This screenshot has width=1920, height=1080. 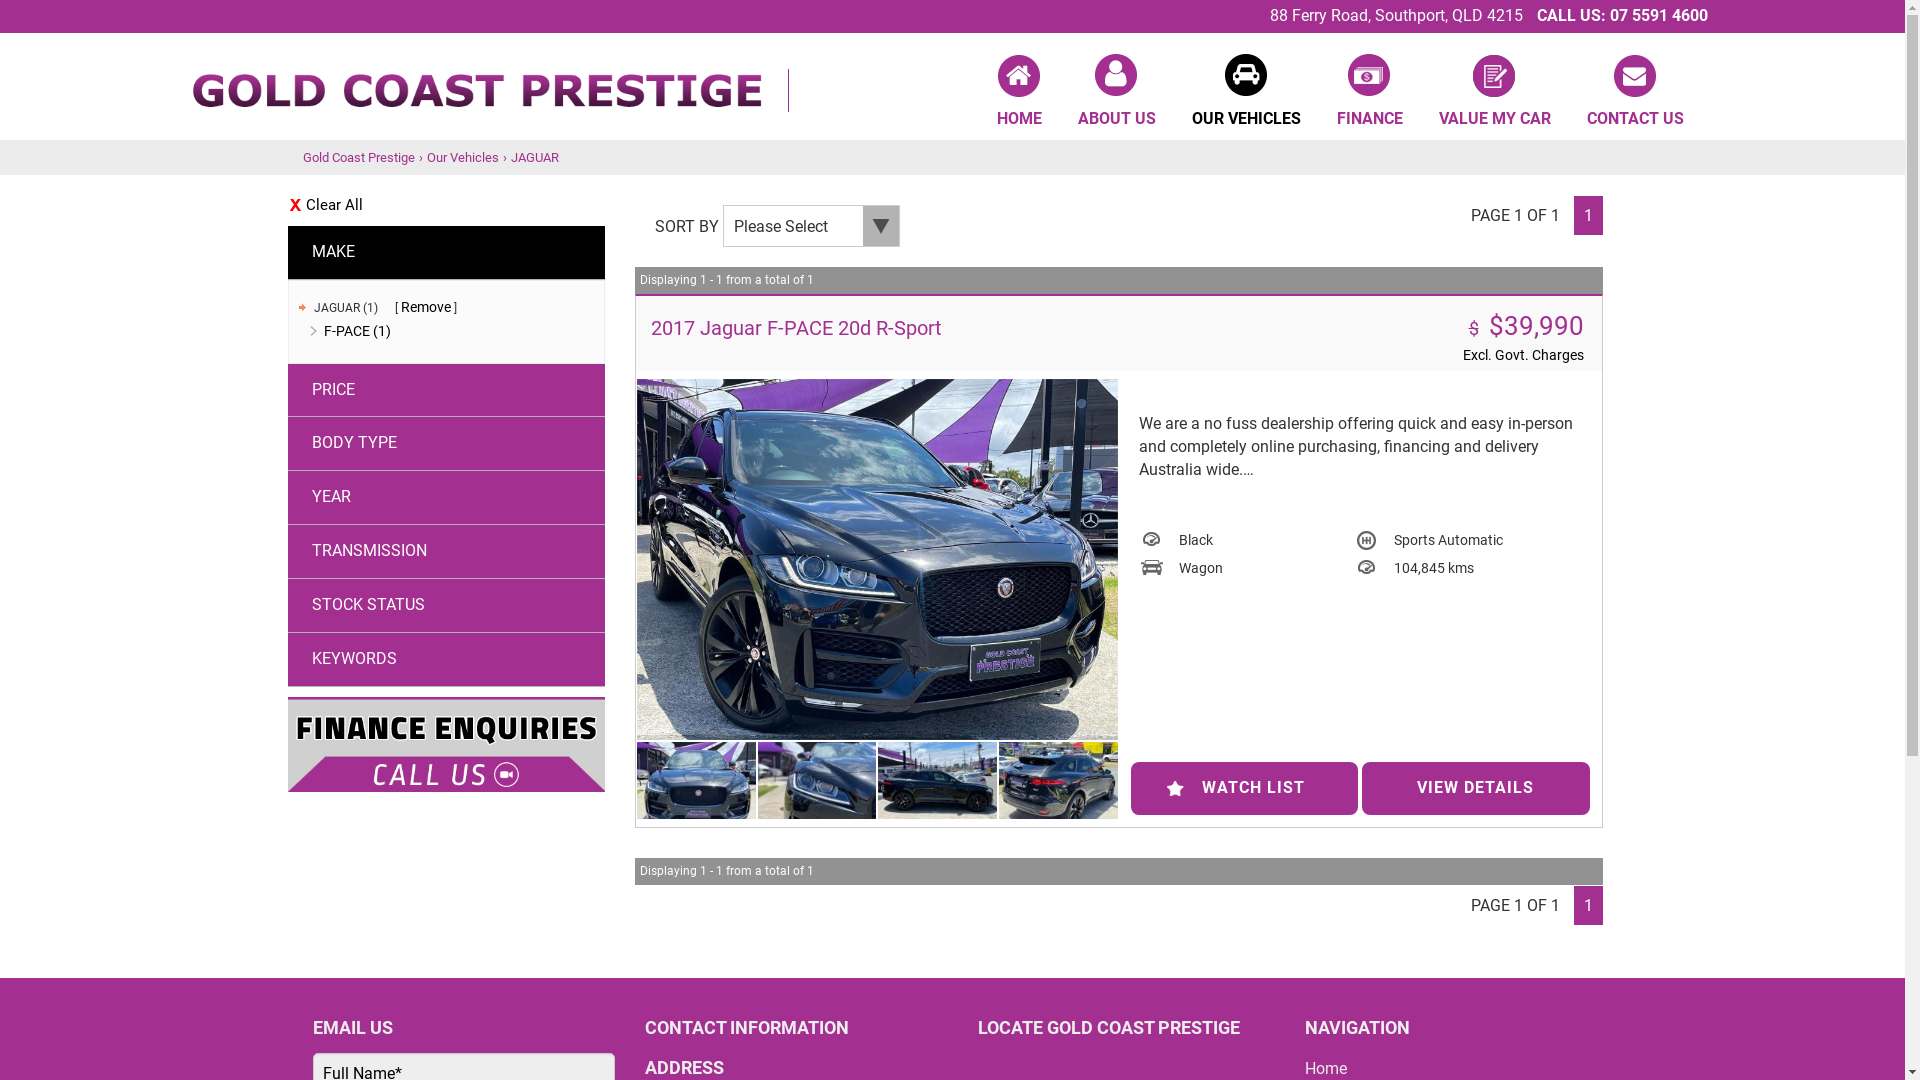 What do you see at coordinates (358, 158) in the screenshot?
I see `Gold Coast Prestige` at bounding box center [358, 158].